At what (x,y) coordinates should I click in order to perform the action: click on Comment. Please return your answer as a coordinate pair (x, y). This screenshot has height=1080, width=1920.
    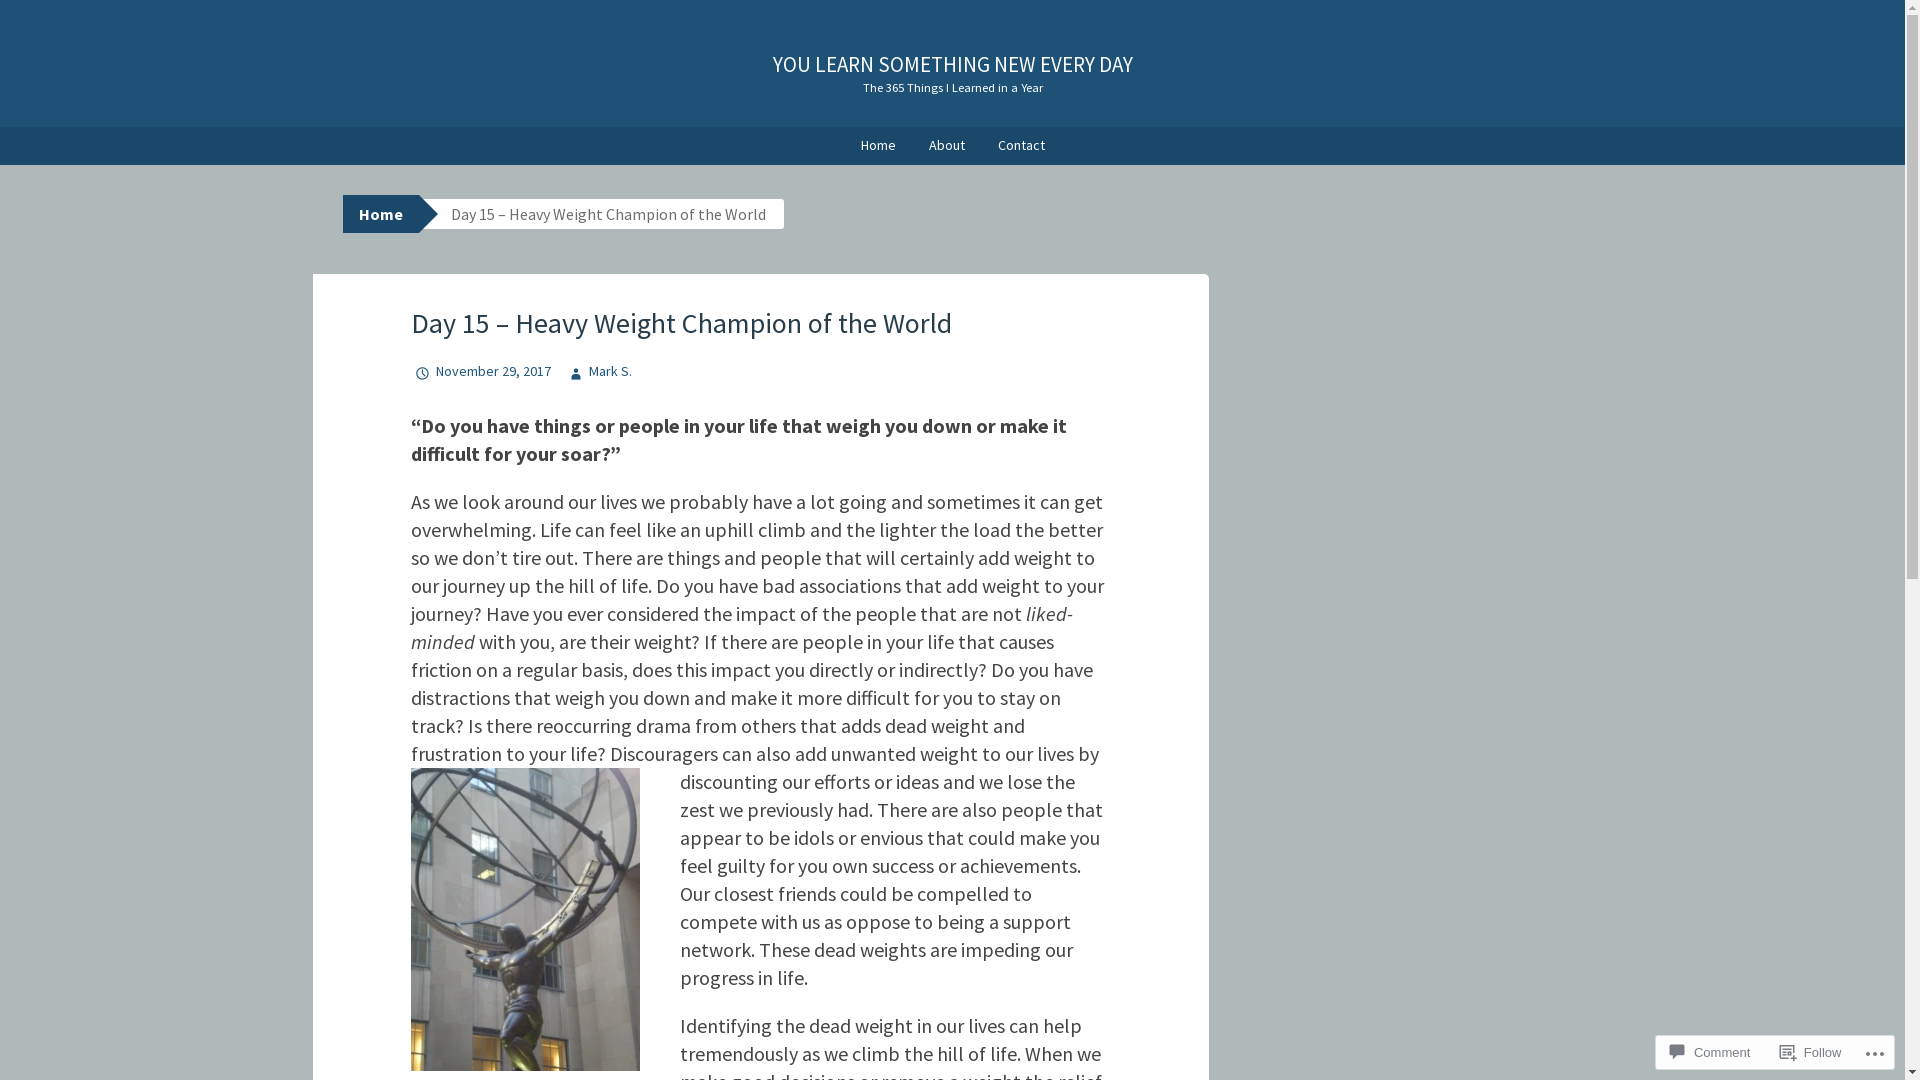
    Looking at the image, I should click on (1710, 1052).